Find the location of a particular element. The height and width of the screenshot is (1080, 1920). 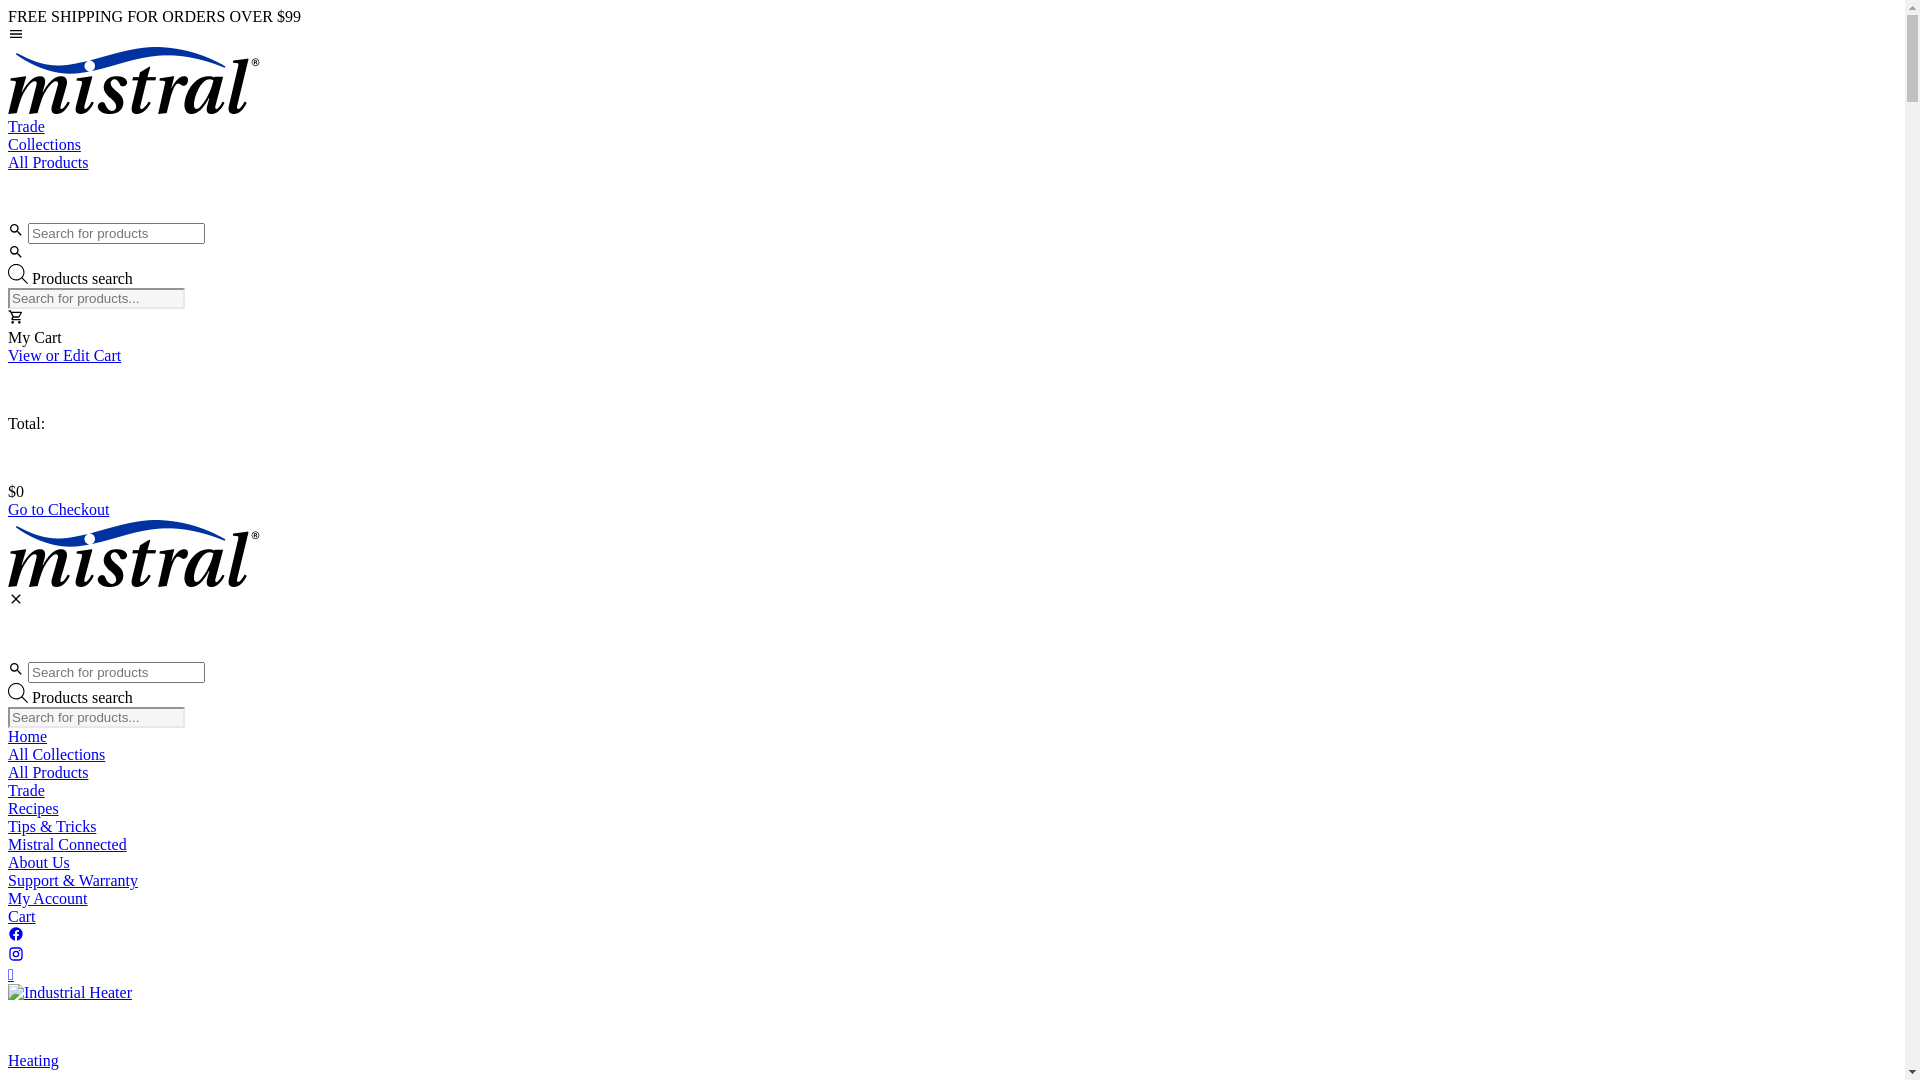

Recipes is located at coordinates (952, 809).